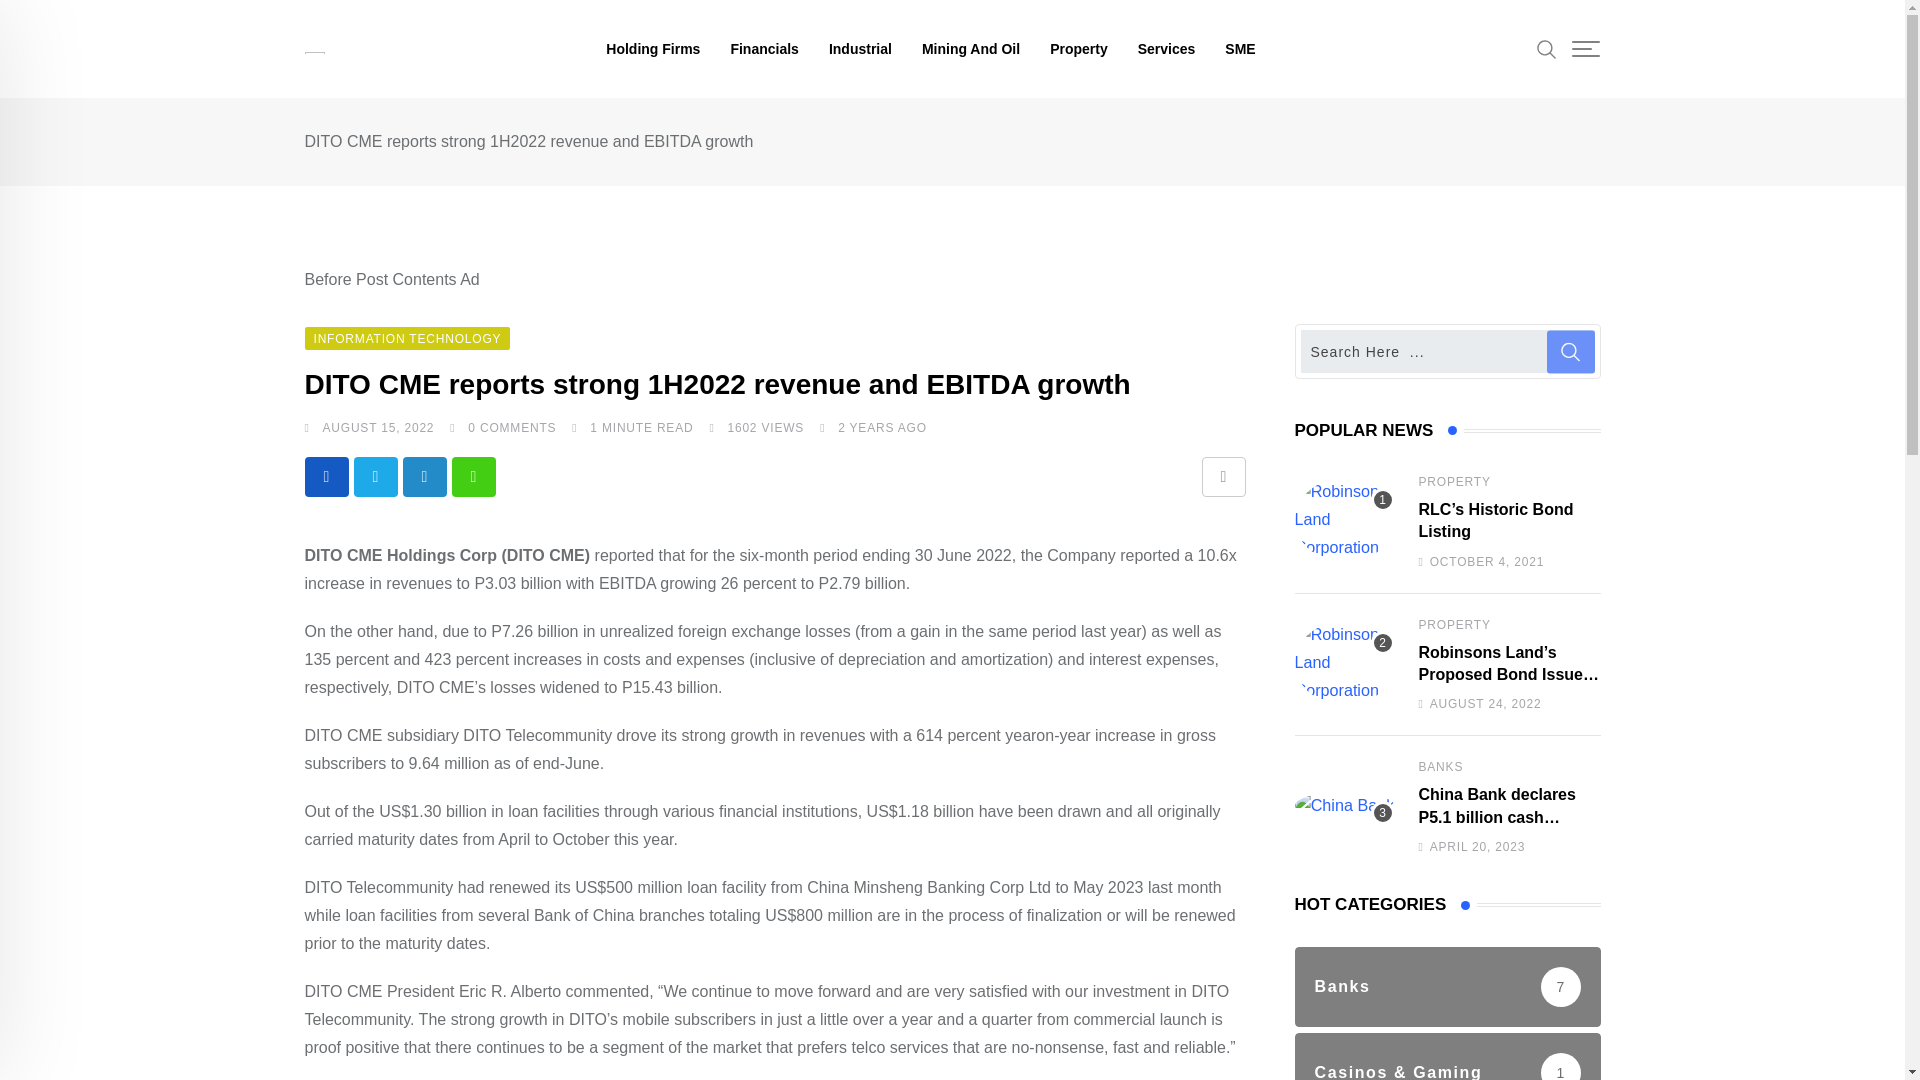 This screenshot has width=1920, height=1080. What do you see at coordinates (423, 476) in the screenshot?
I see `LinkedIn` at bounding box center [423, 476].